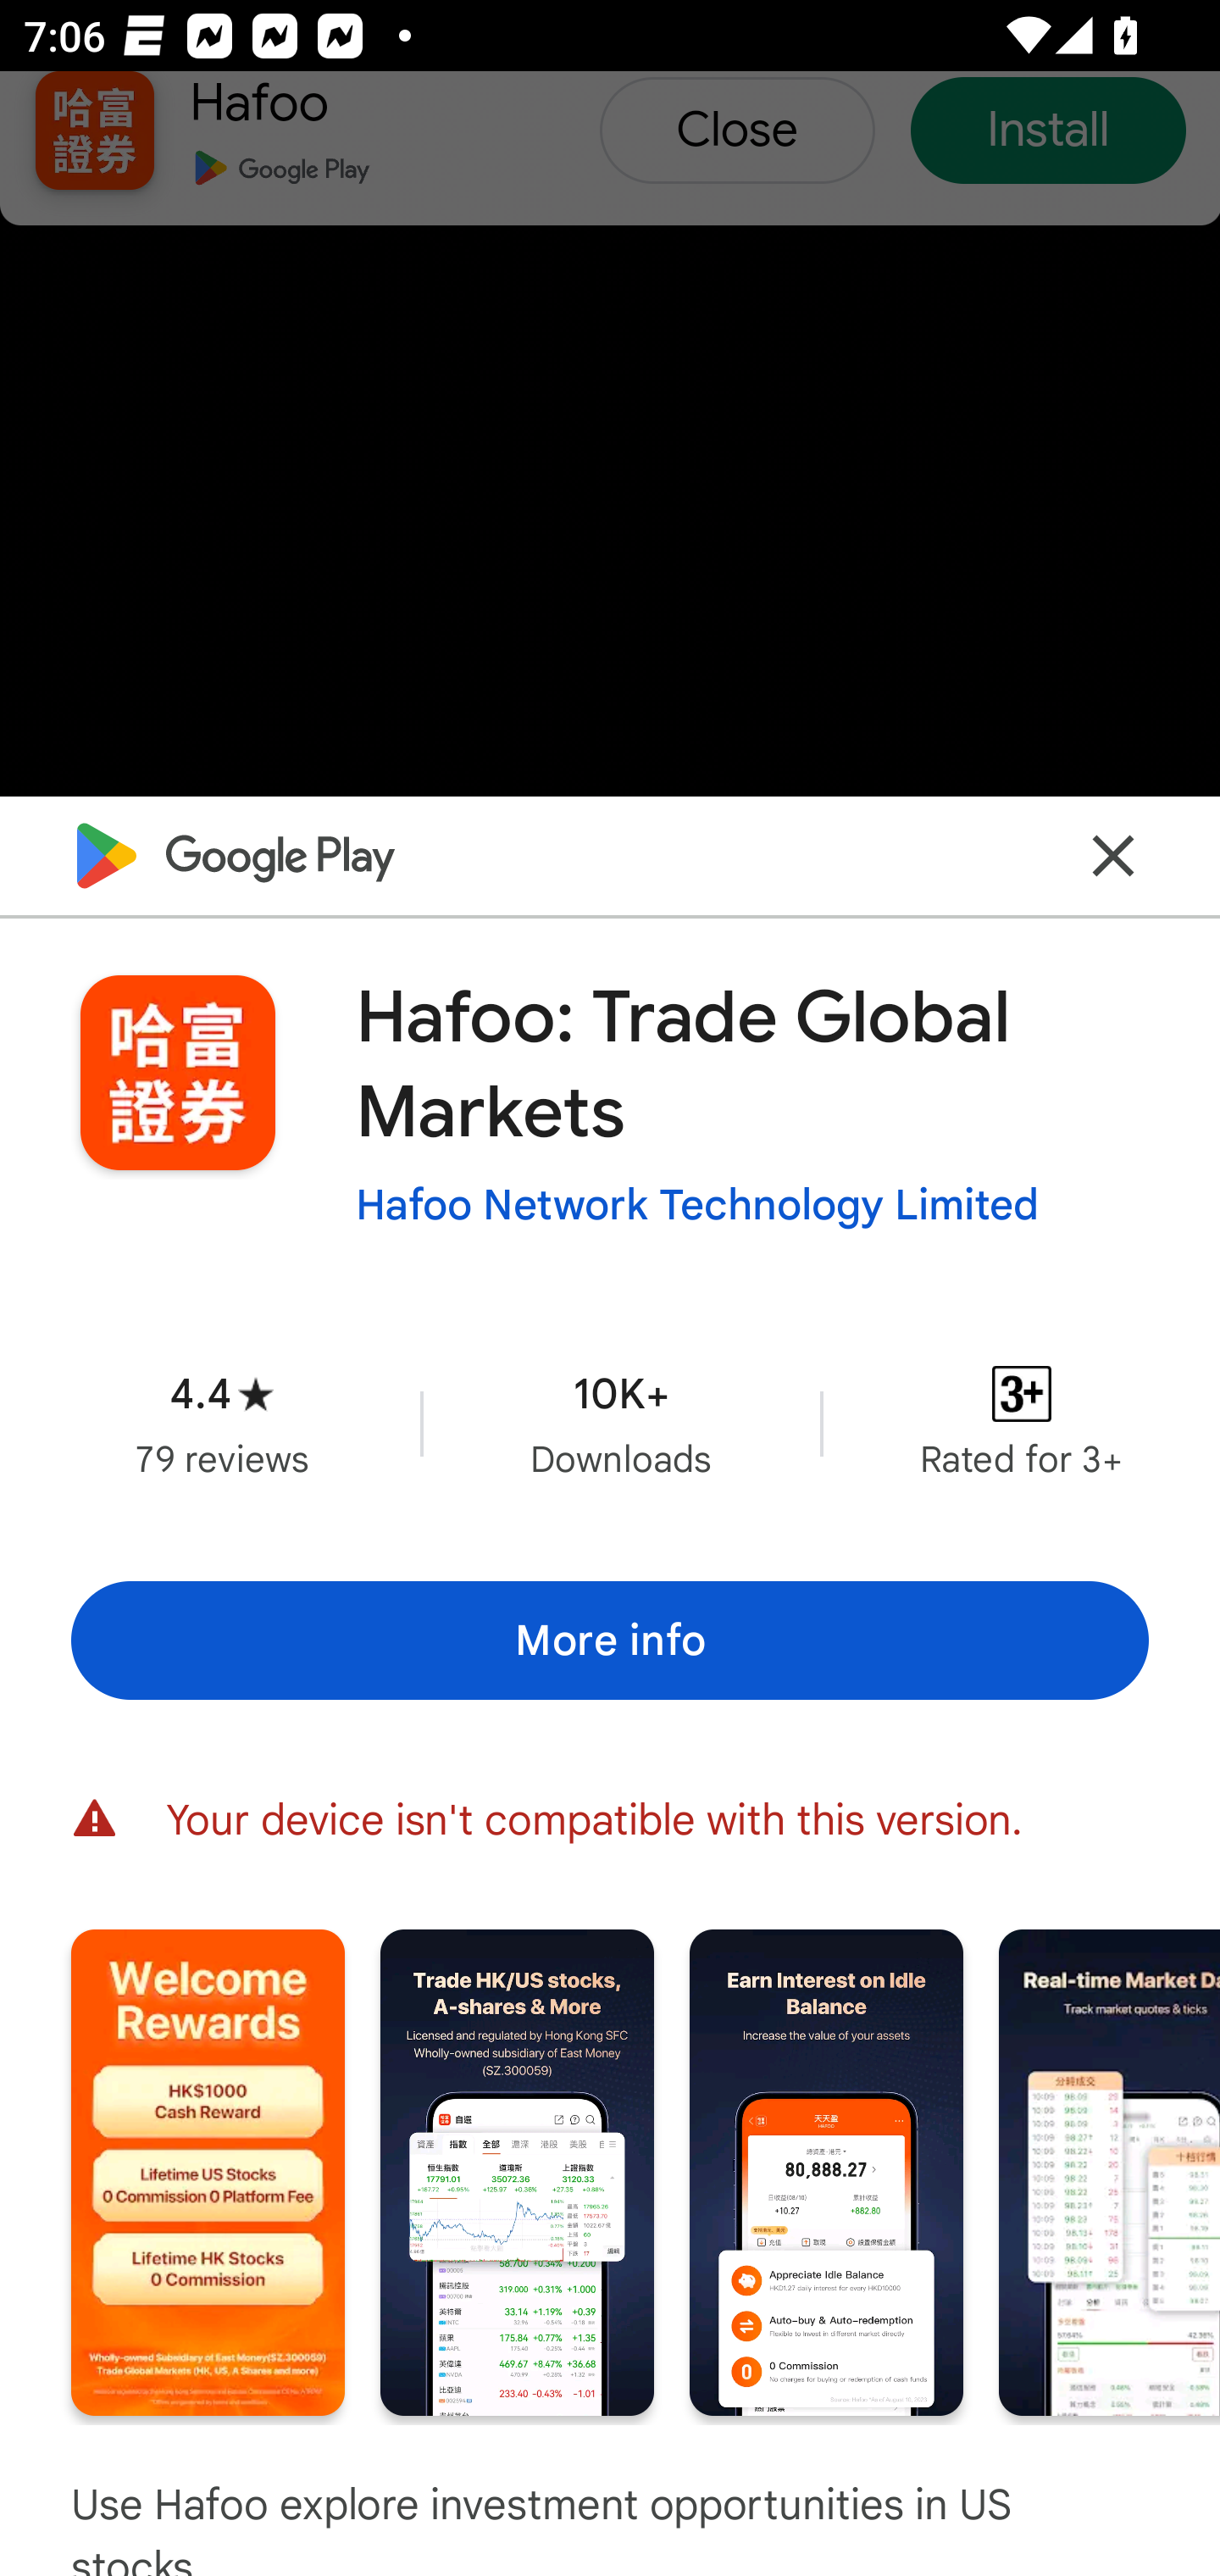 This screenshot has height=2576, width=1220. What do you see at coordinates (826, 2173) in the screenshot?
I see `Screenshot "3" of "8"` at bounding box center [826, 2173].